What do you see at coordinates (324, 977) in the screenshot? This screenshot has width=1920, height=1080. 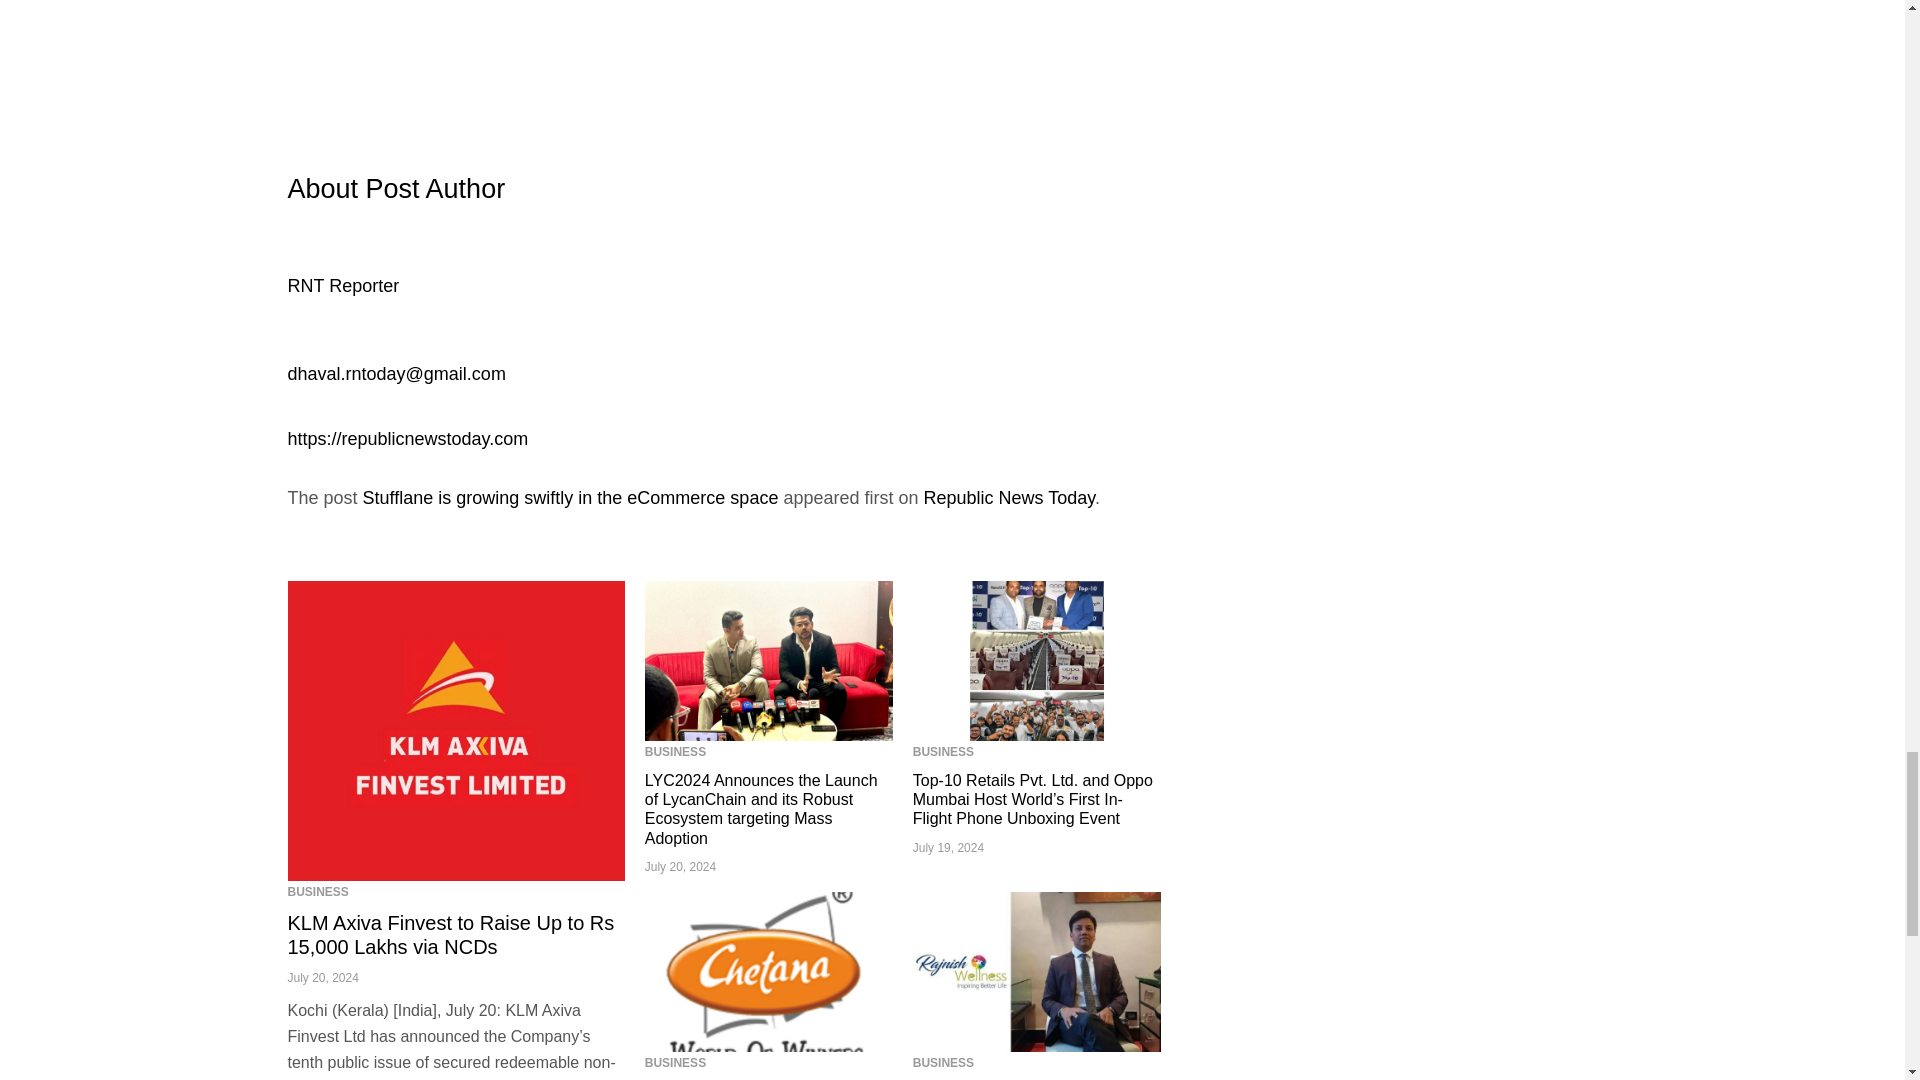 I see `July 20, 2024` at bounding box center [324, 977].